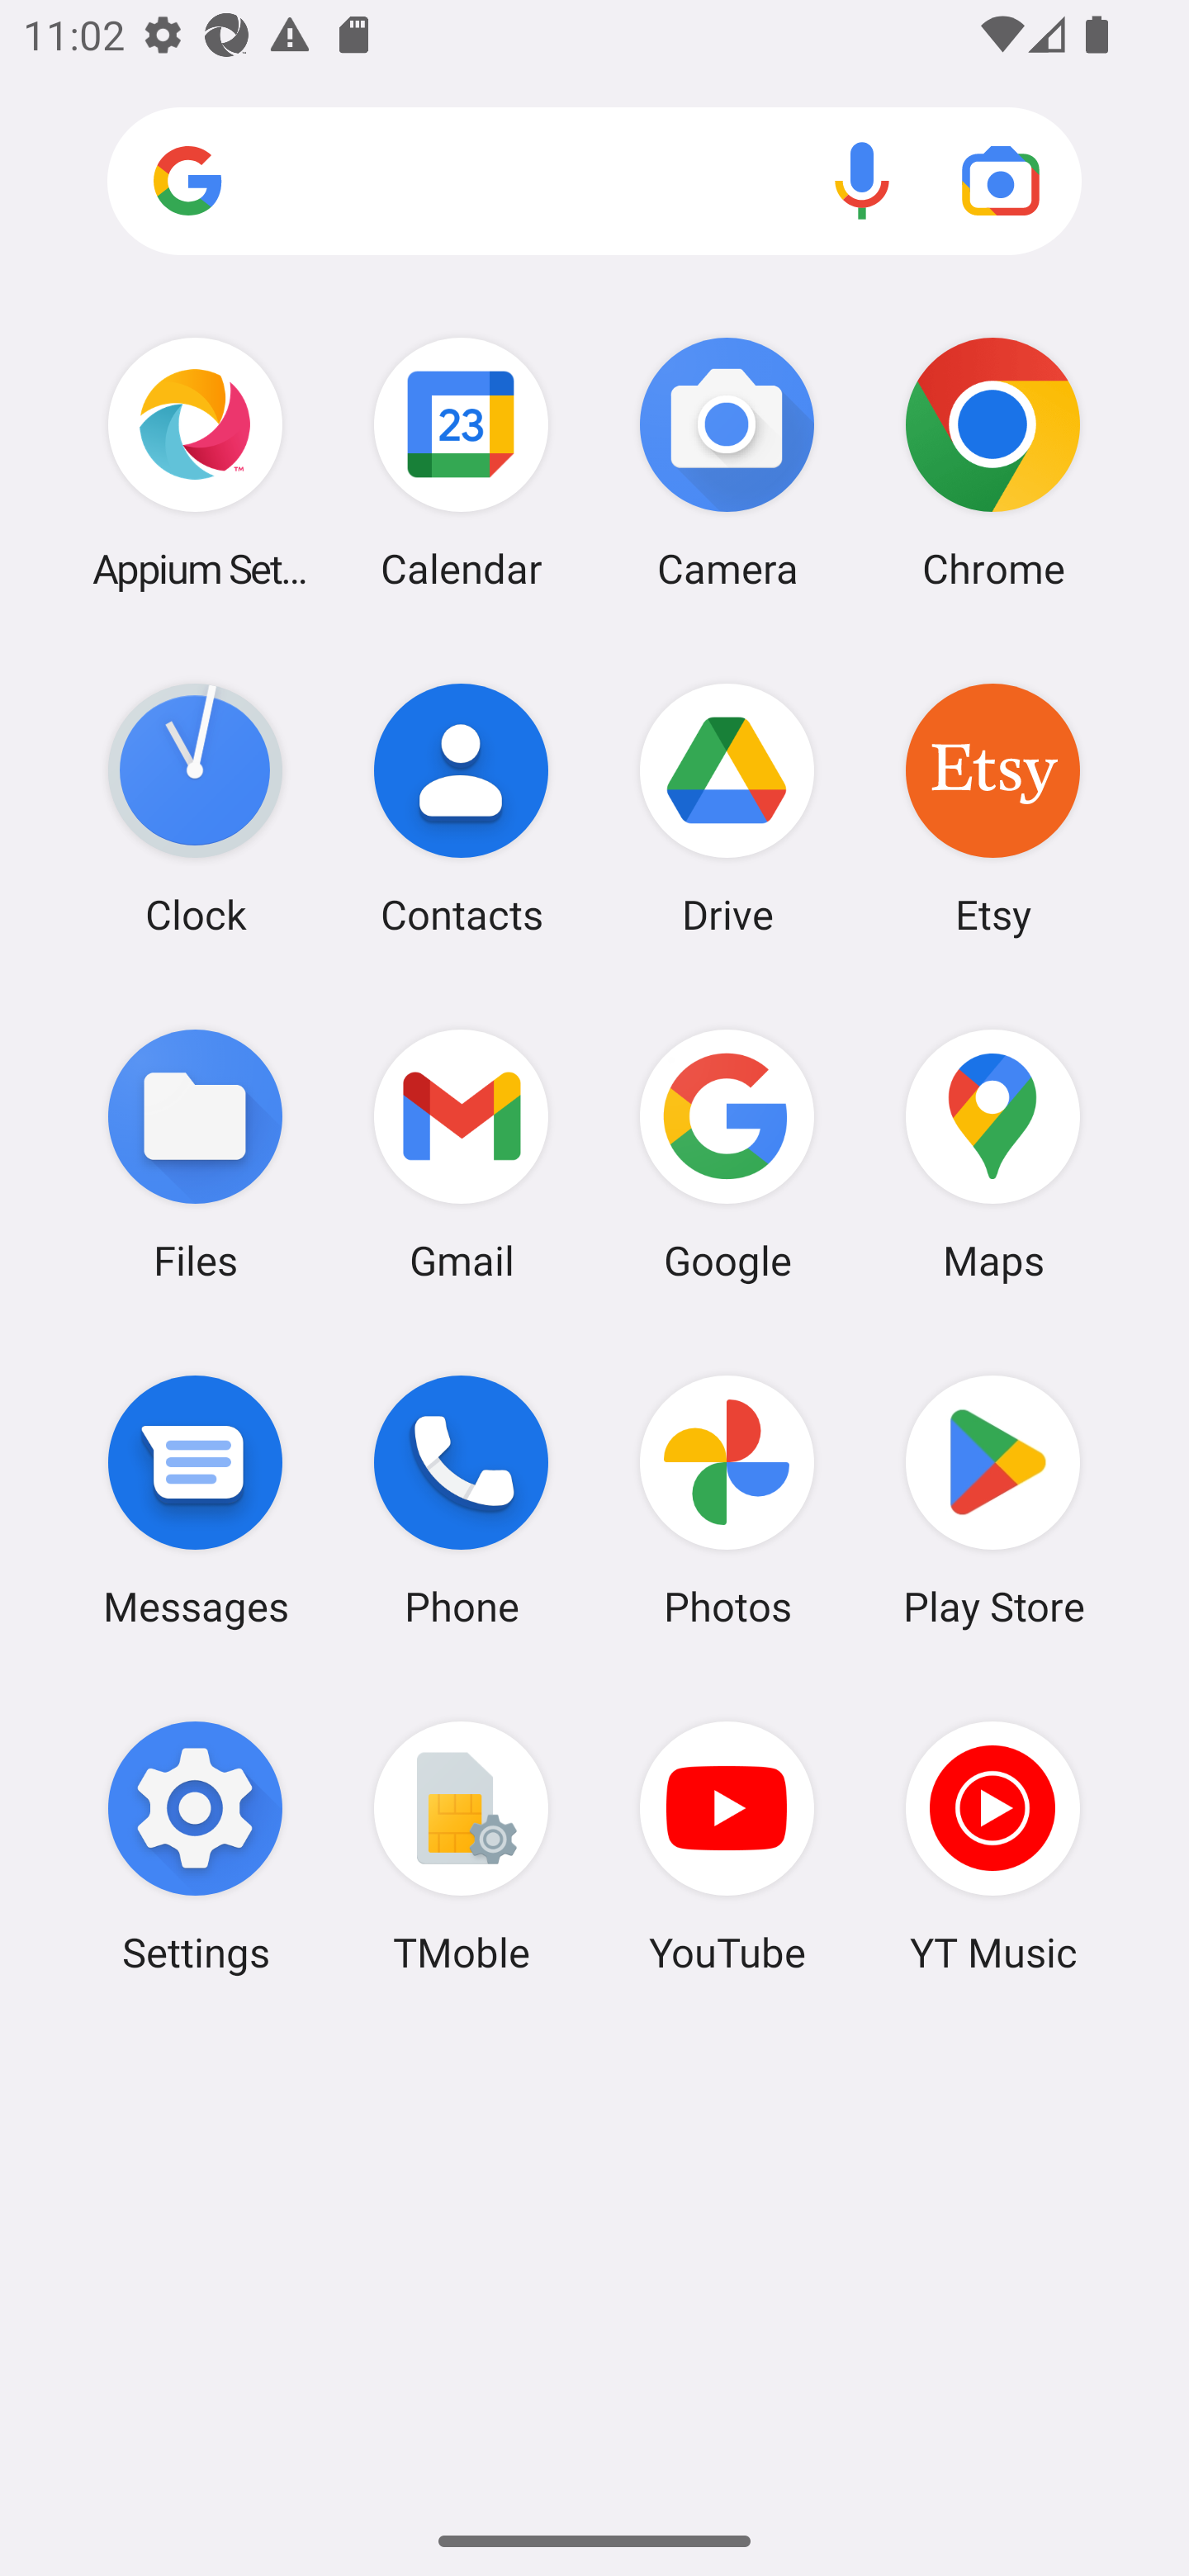 Image resolution: width=1189 pixels, height=2576 pixels. I want to click on Search apps, web and more, so click(594, 182).